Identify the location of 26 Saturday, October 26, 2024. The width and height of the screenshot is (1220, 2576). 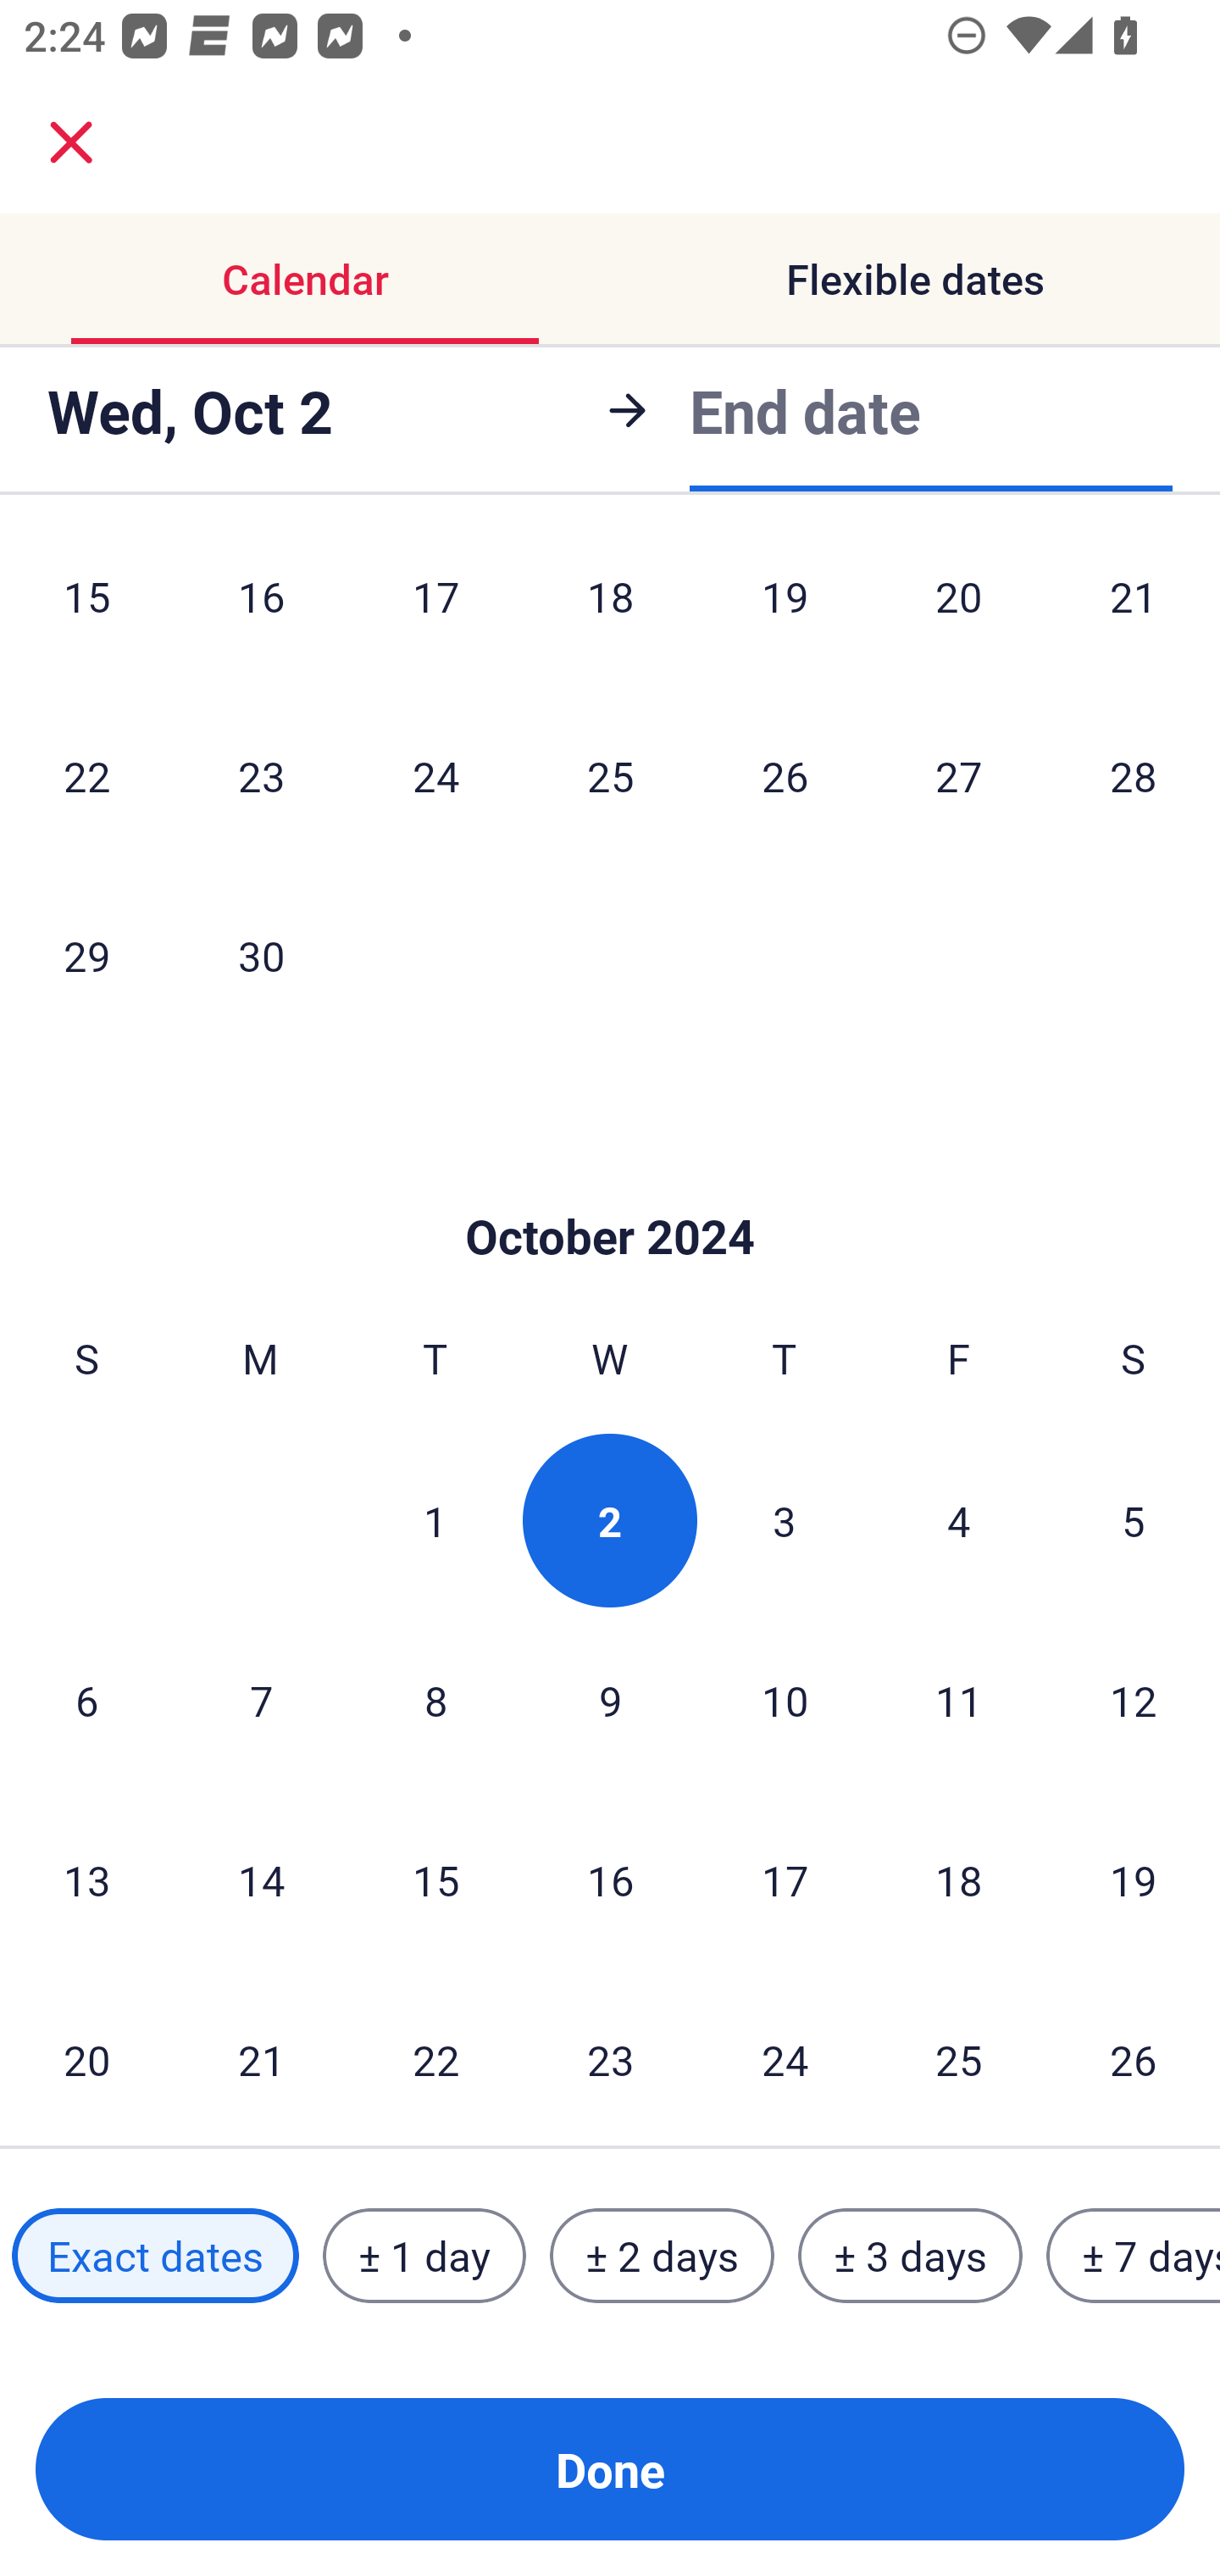
(1134, 2059).